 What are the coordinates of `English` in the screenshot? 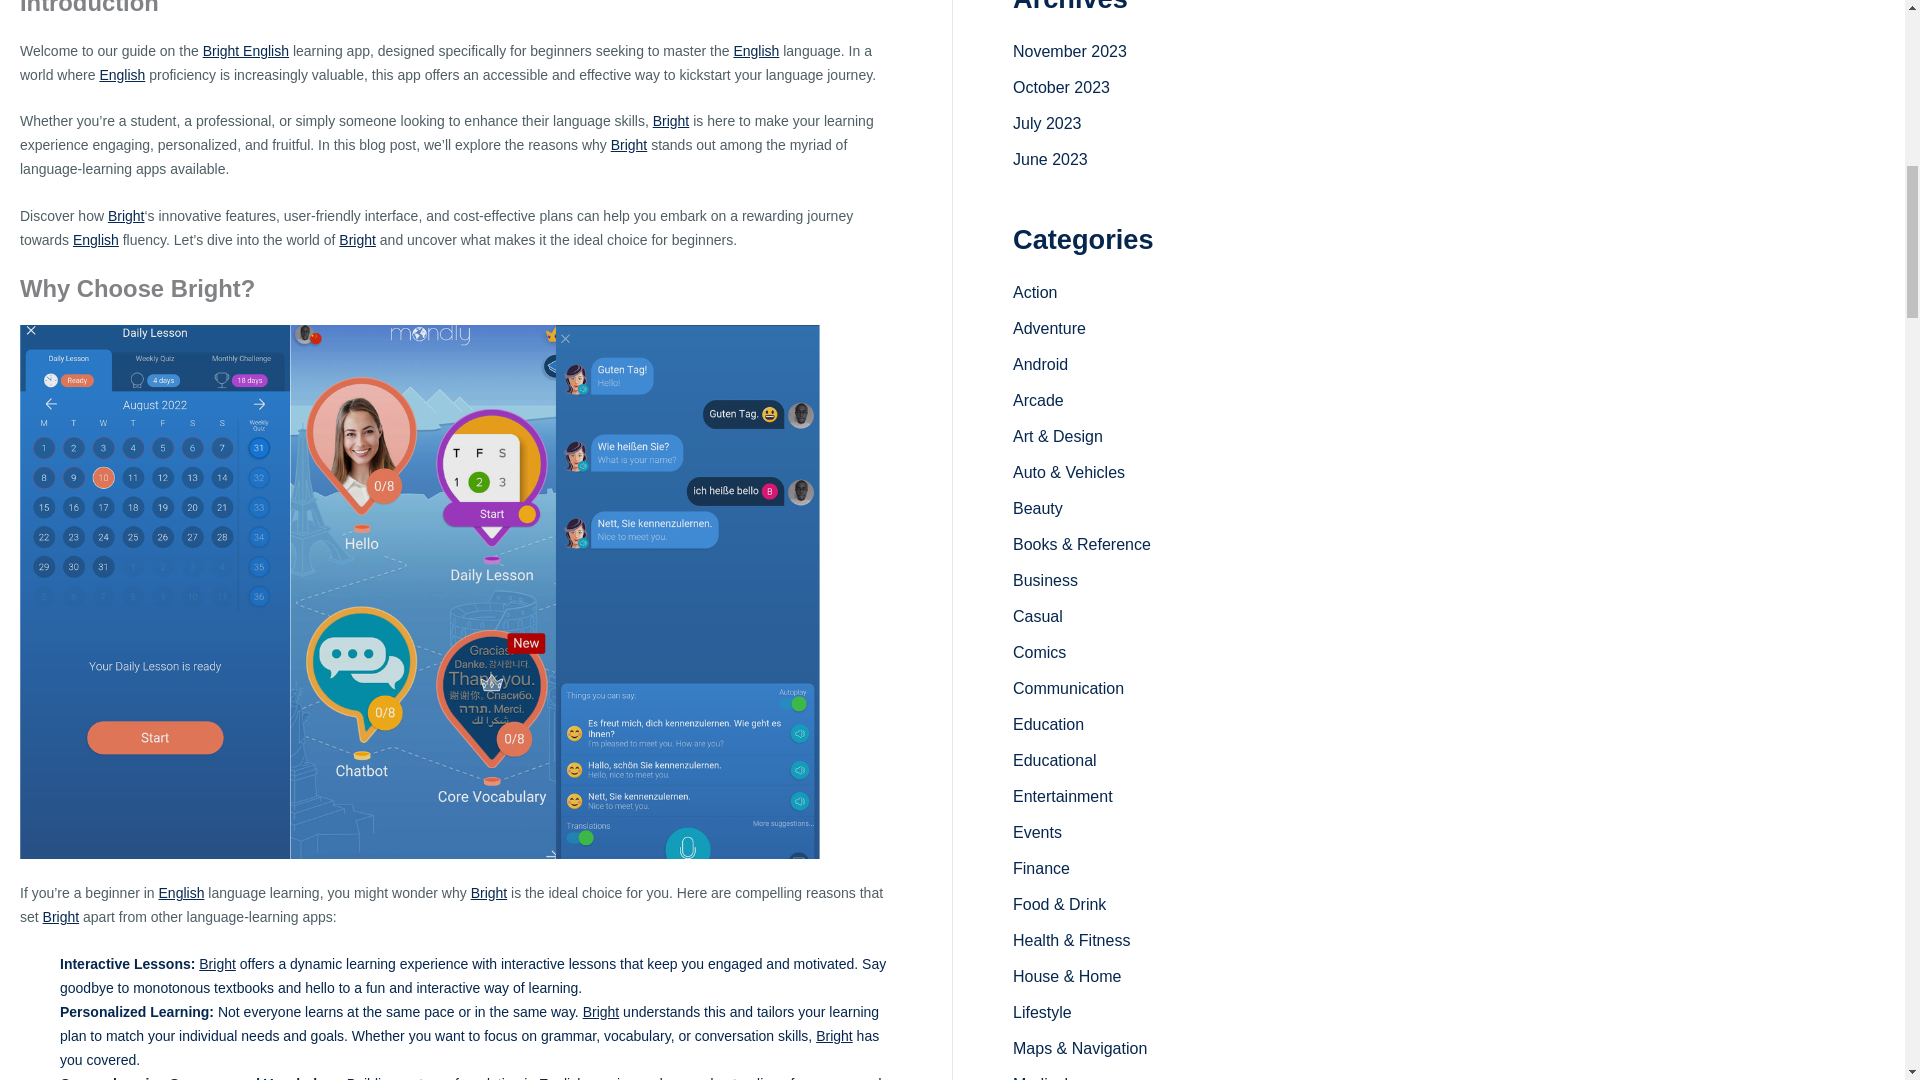 It's located at (96, 240).